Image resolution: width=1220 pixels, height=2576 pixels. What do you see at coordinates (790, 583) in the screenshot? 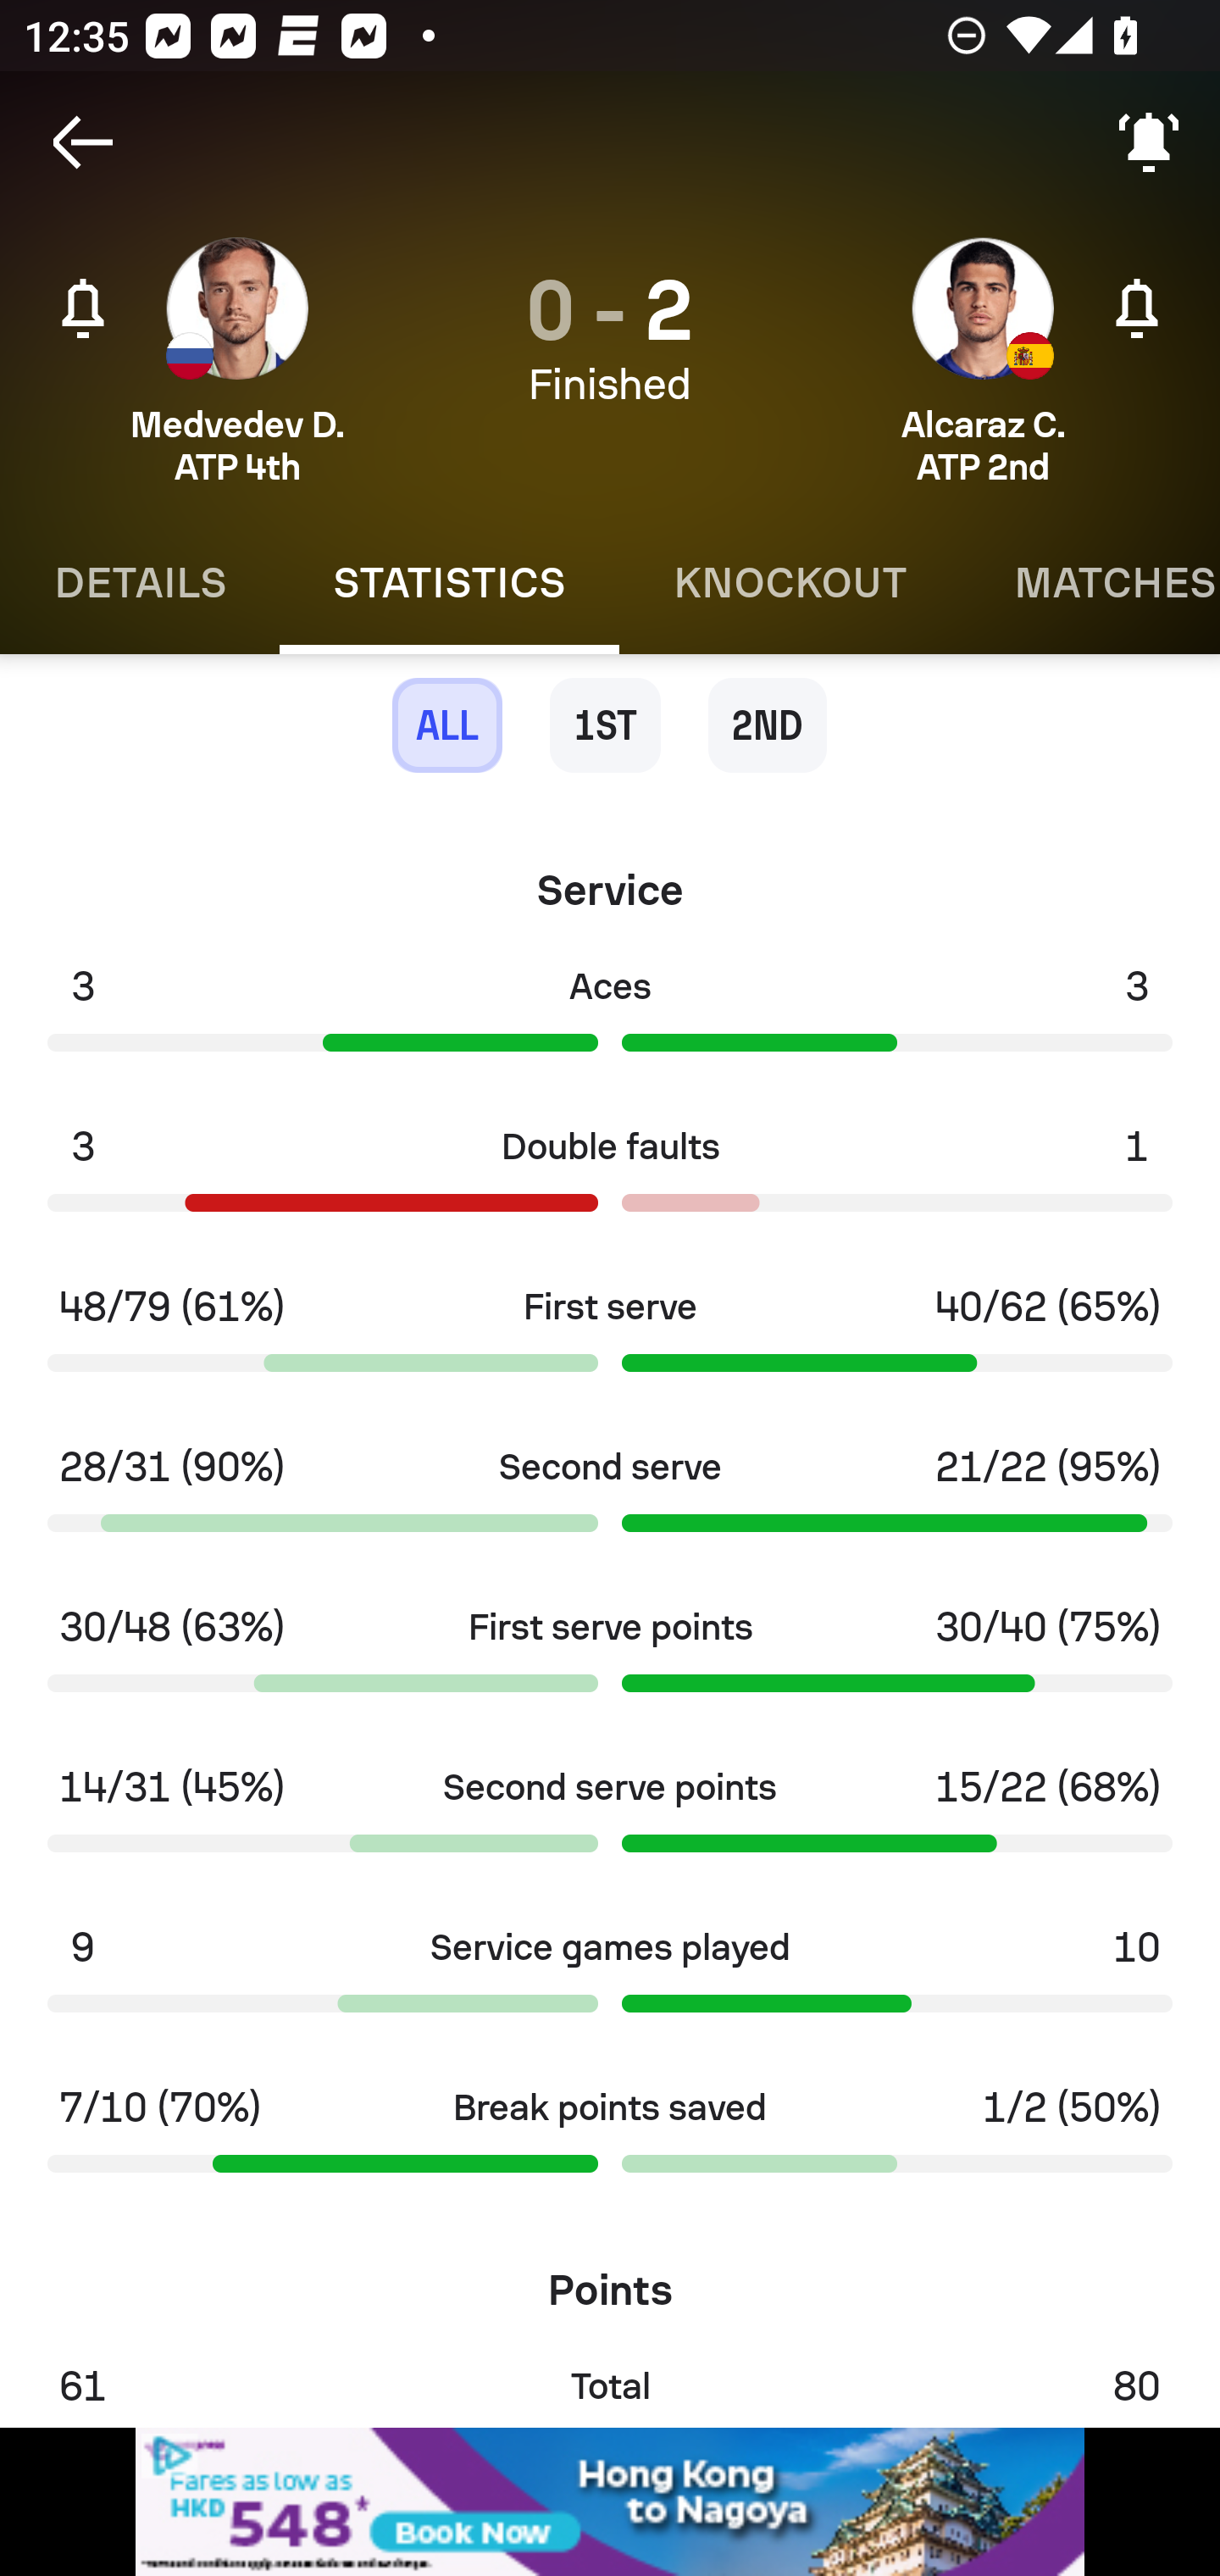
I see `Knockout KNOCKOUT` at bounding box center [790, 583].